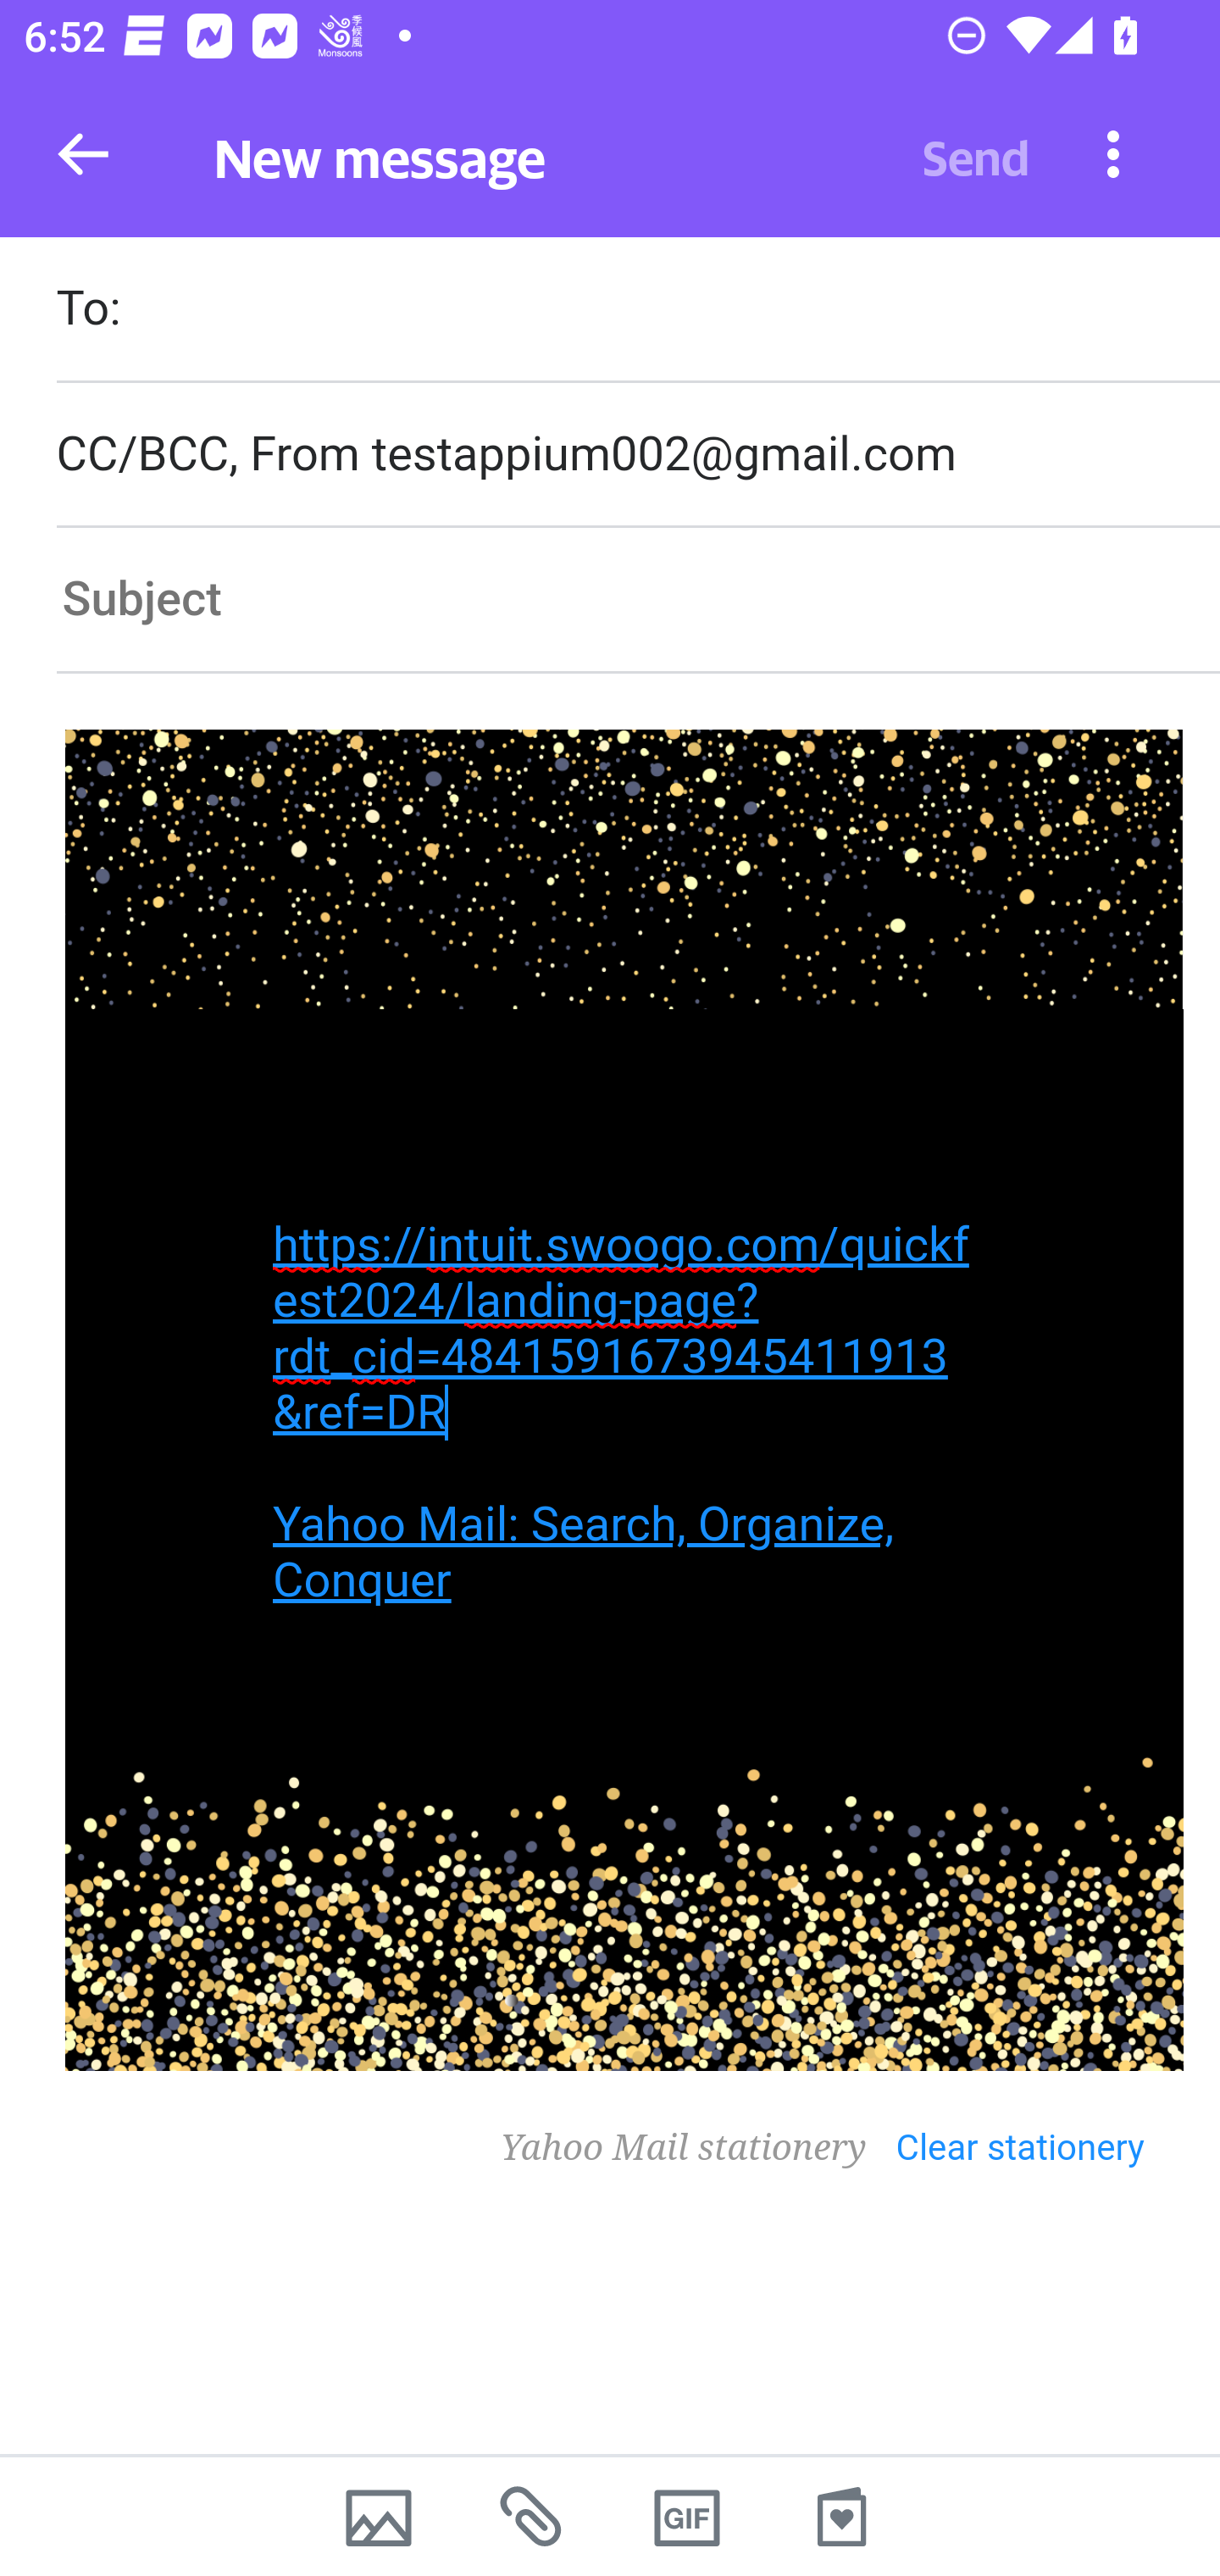 The width and height of the screenshot is (1220, 2576). Describe the element at coordinates (533, 2517) in the screenshot. I see `Recent attachments from mail` at that location.